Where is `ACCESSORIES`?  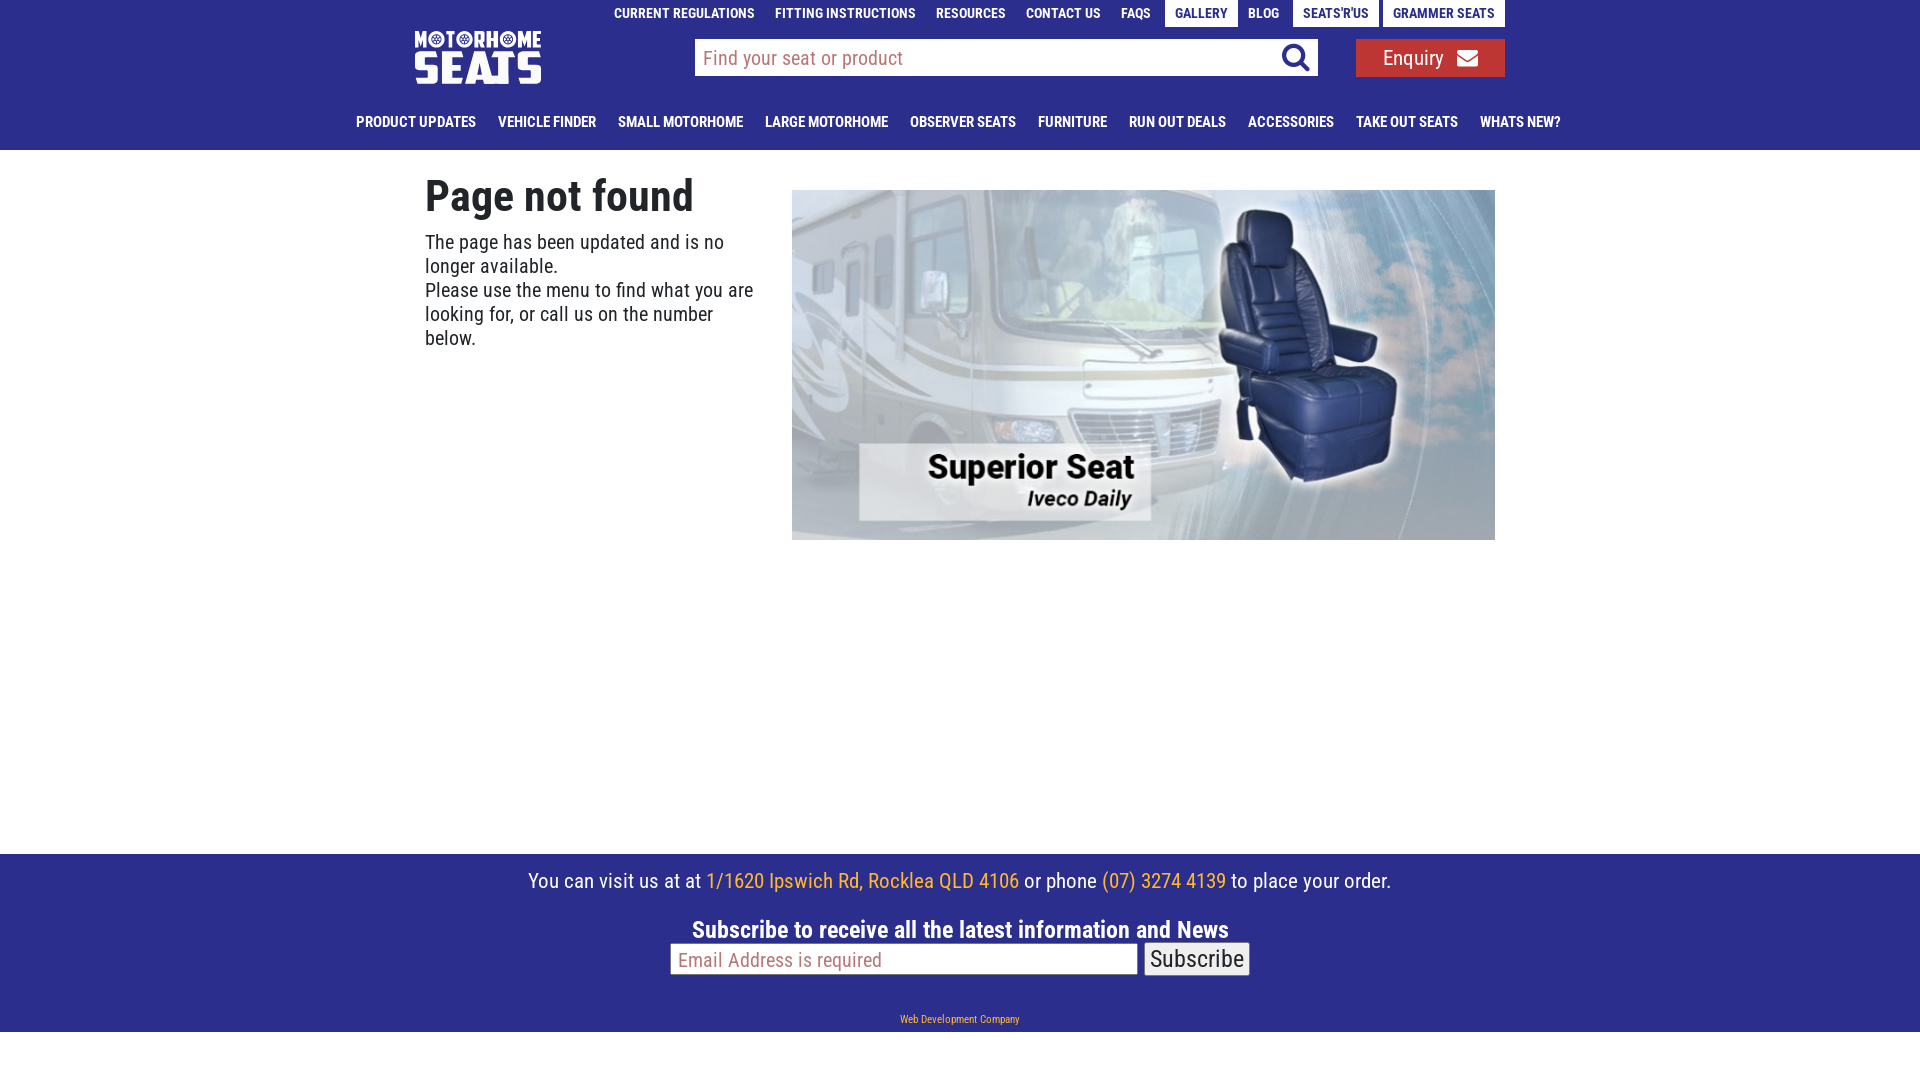 ACCESSORIES is located at coordinates (1291, 121).